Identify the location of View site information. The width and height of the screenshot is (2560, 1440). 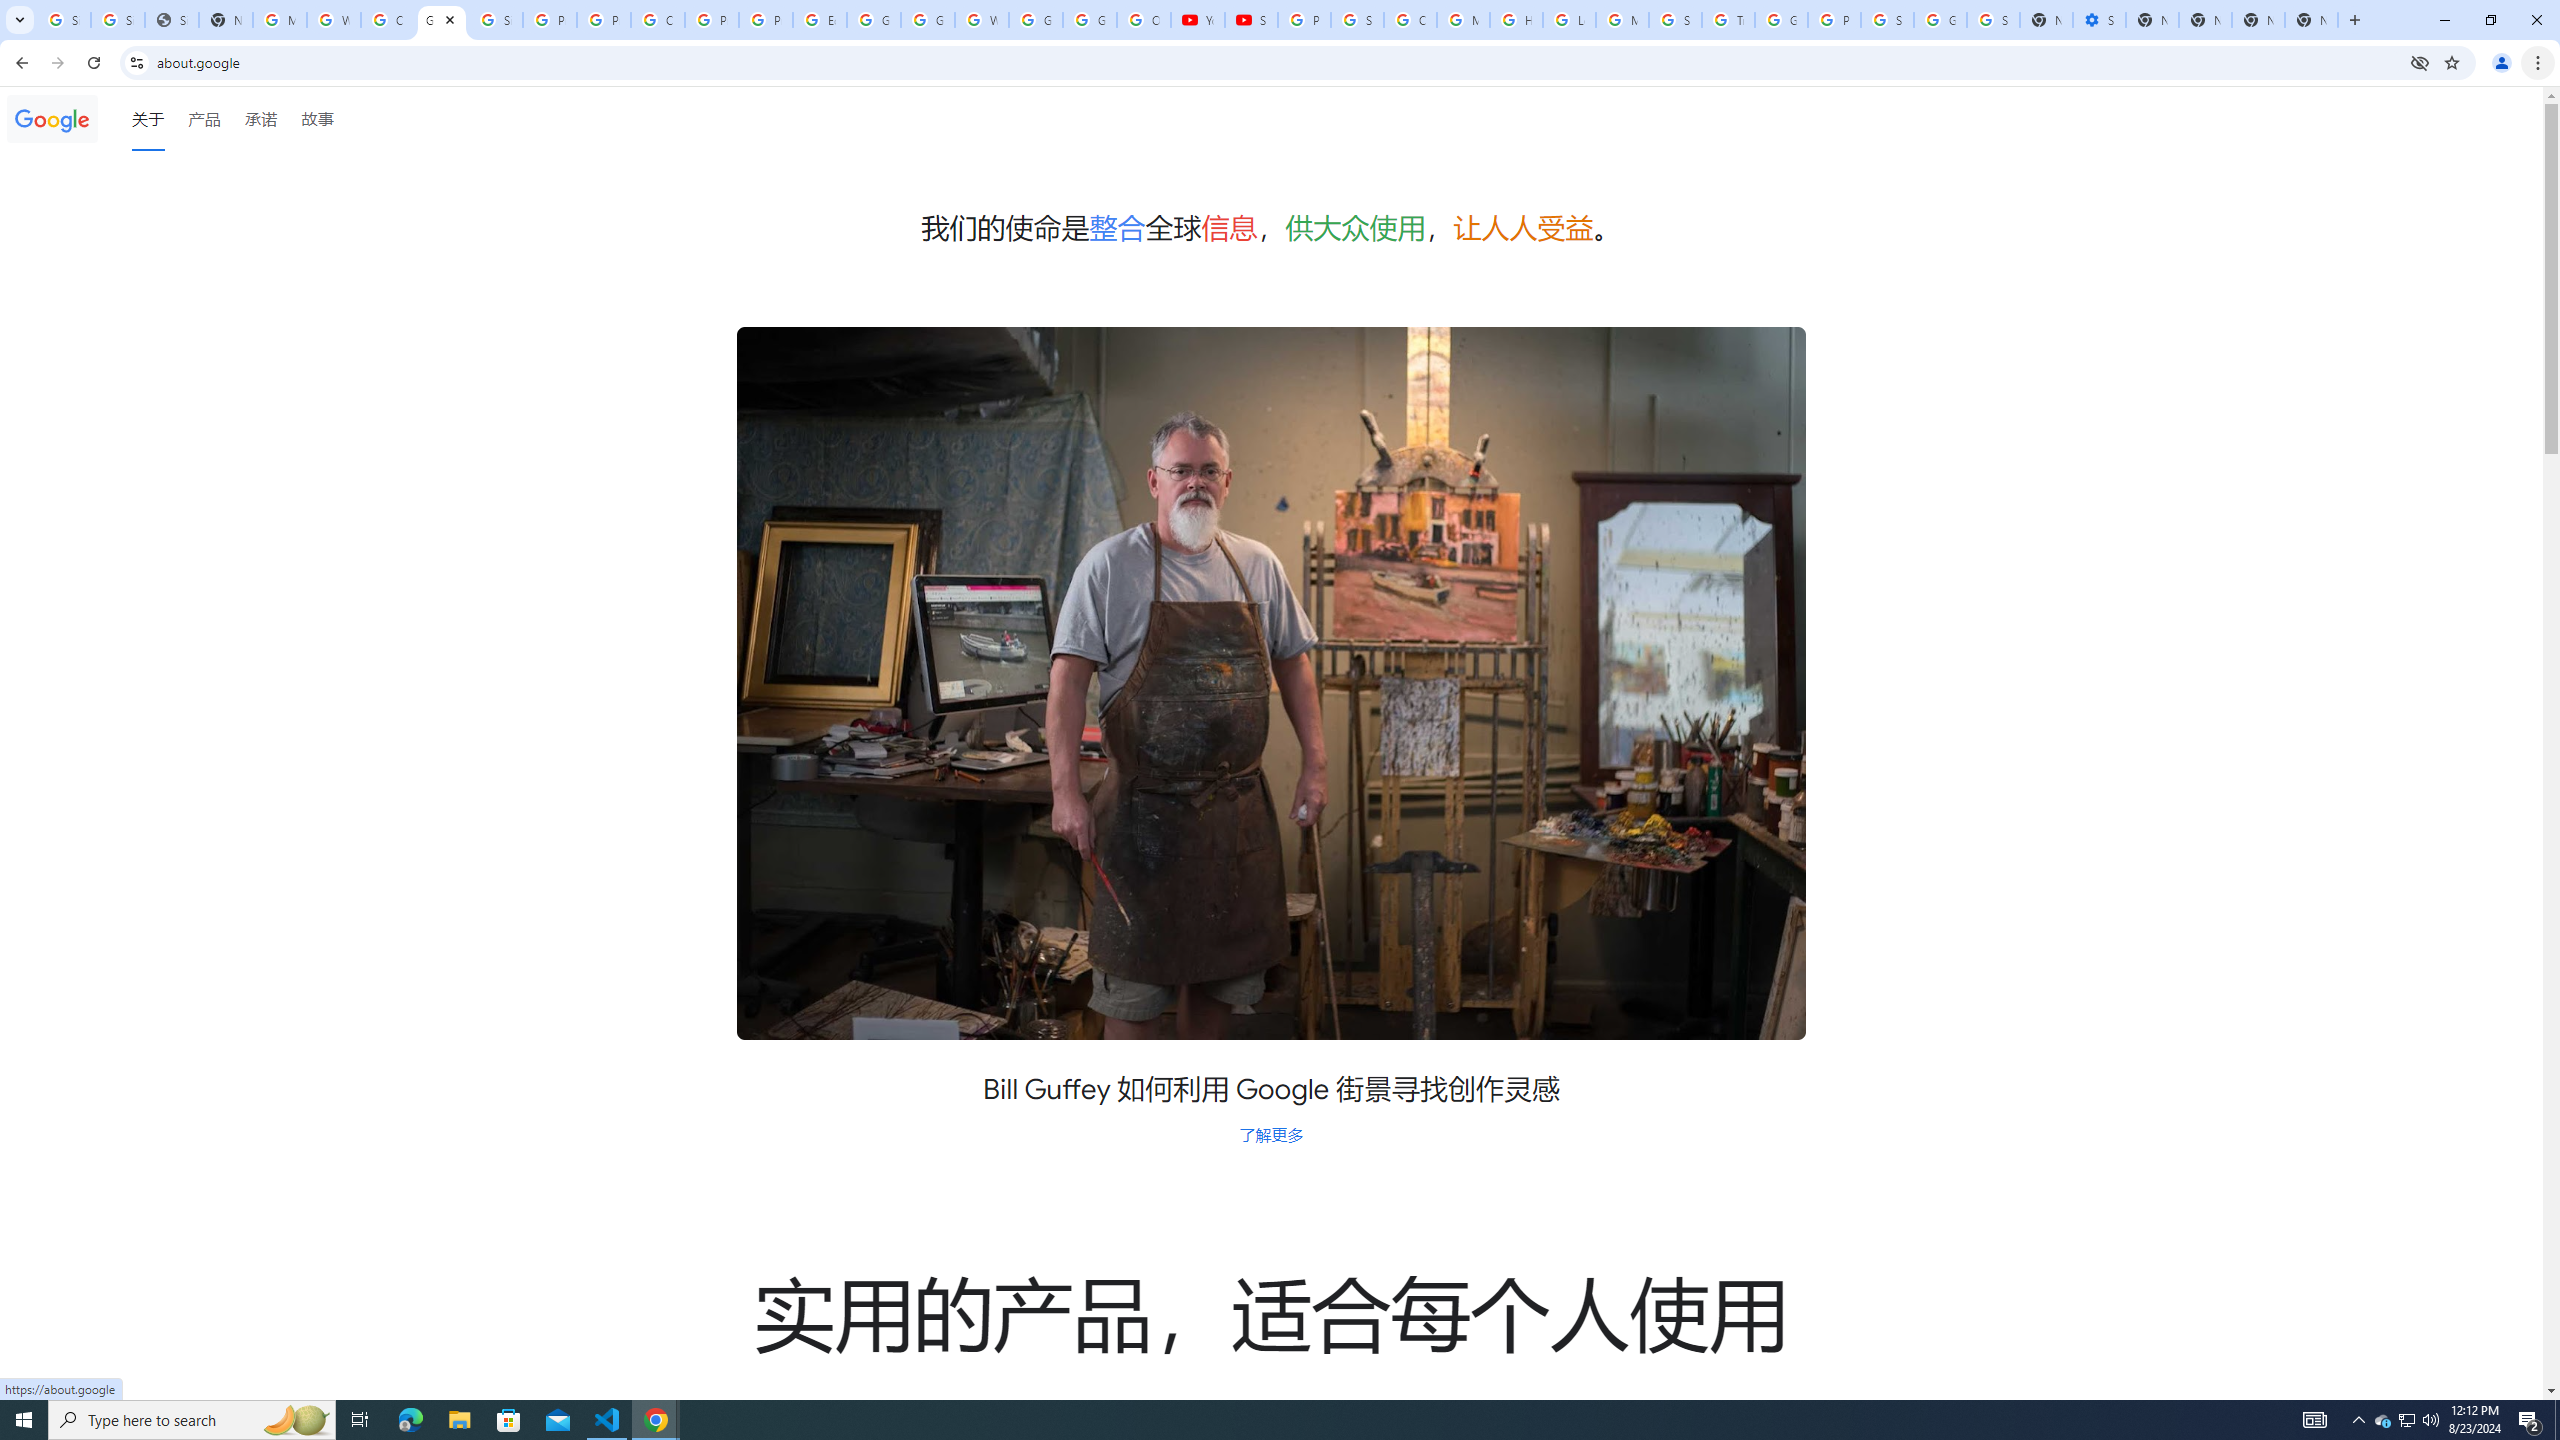
(136, 62).